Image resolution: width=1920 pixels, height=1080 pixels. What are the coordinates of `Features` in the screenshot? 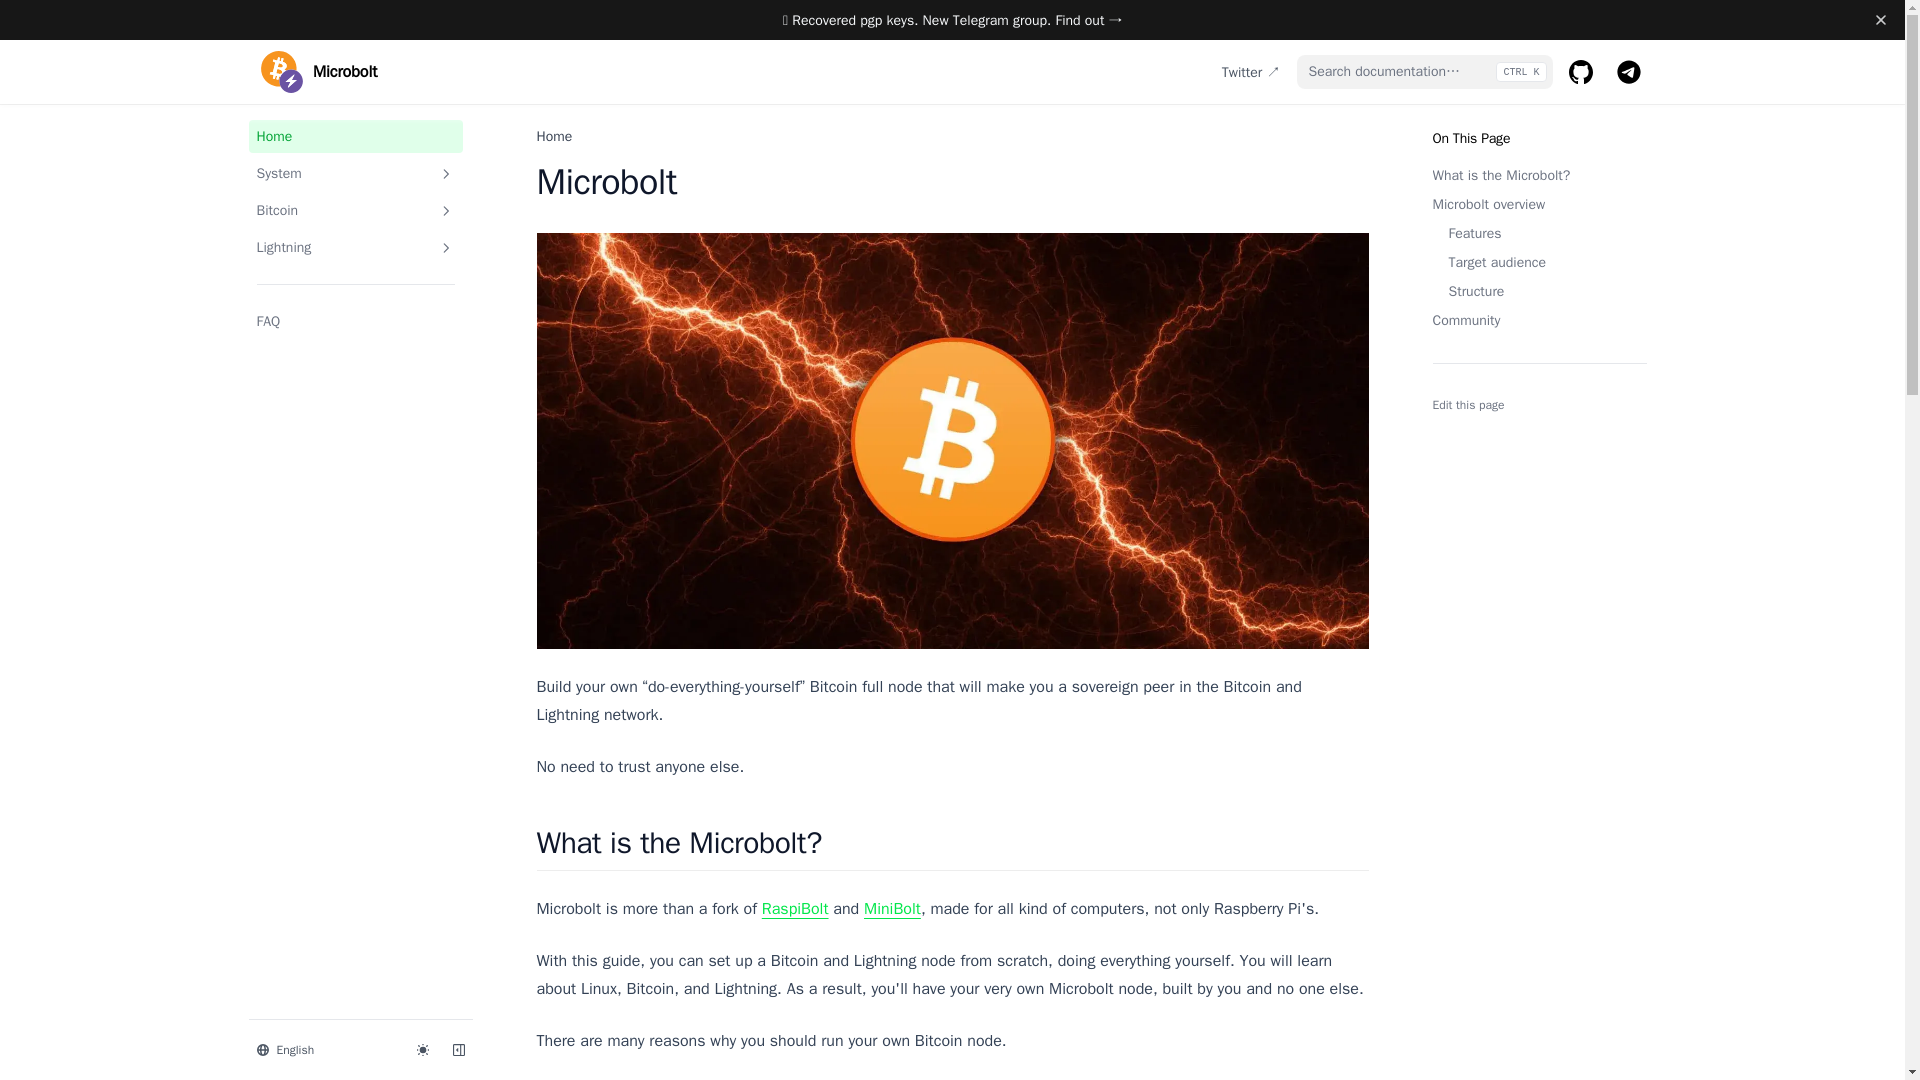 It's located at (1538, 233).